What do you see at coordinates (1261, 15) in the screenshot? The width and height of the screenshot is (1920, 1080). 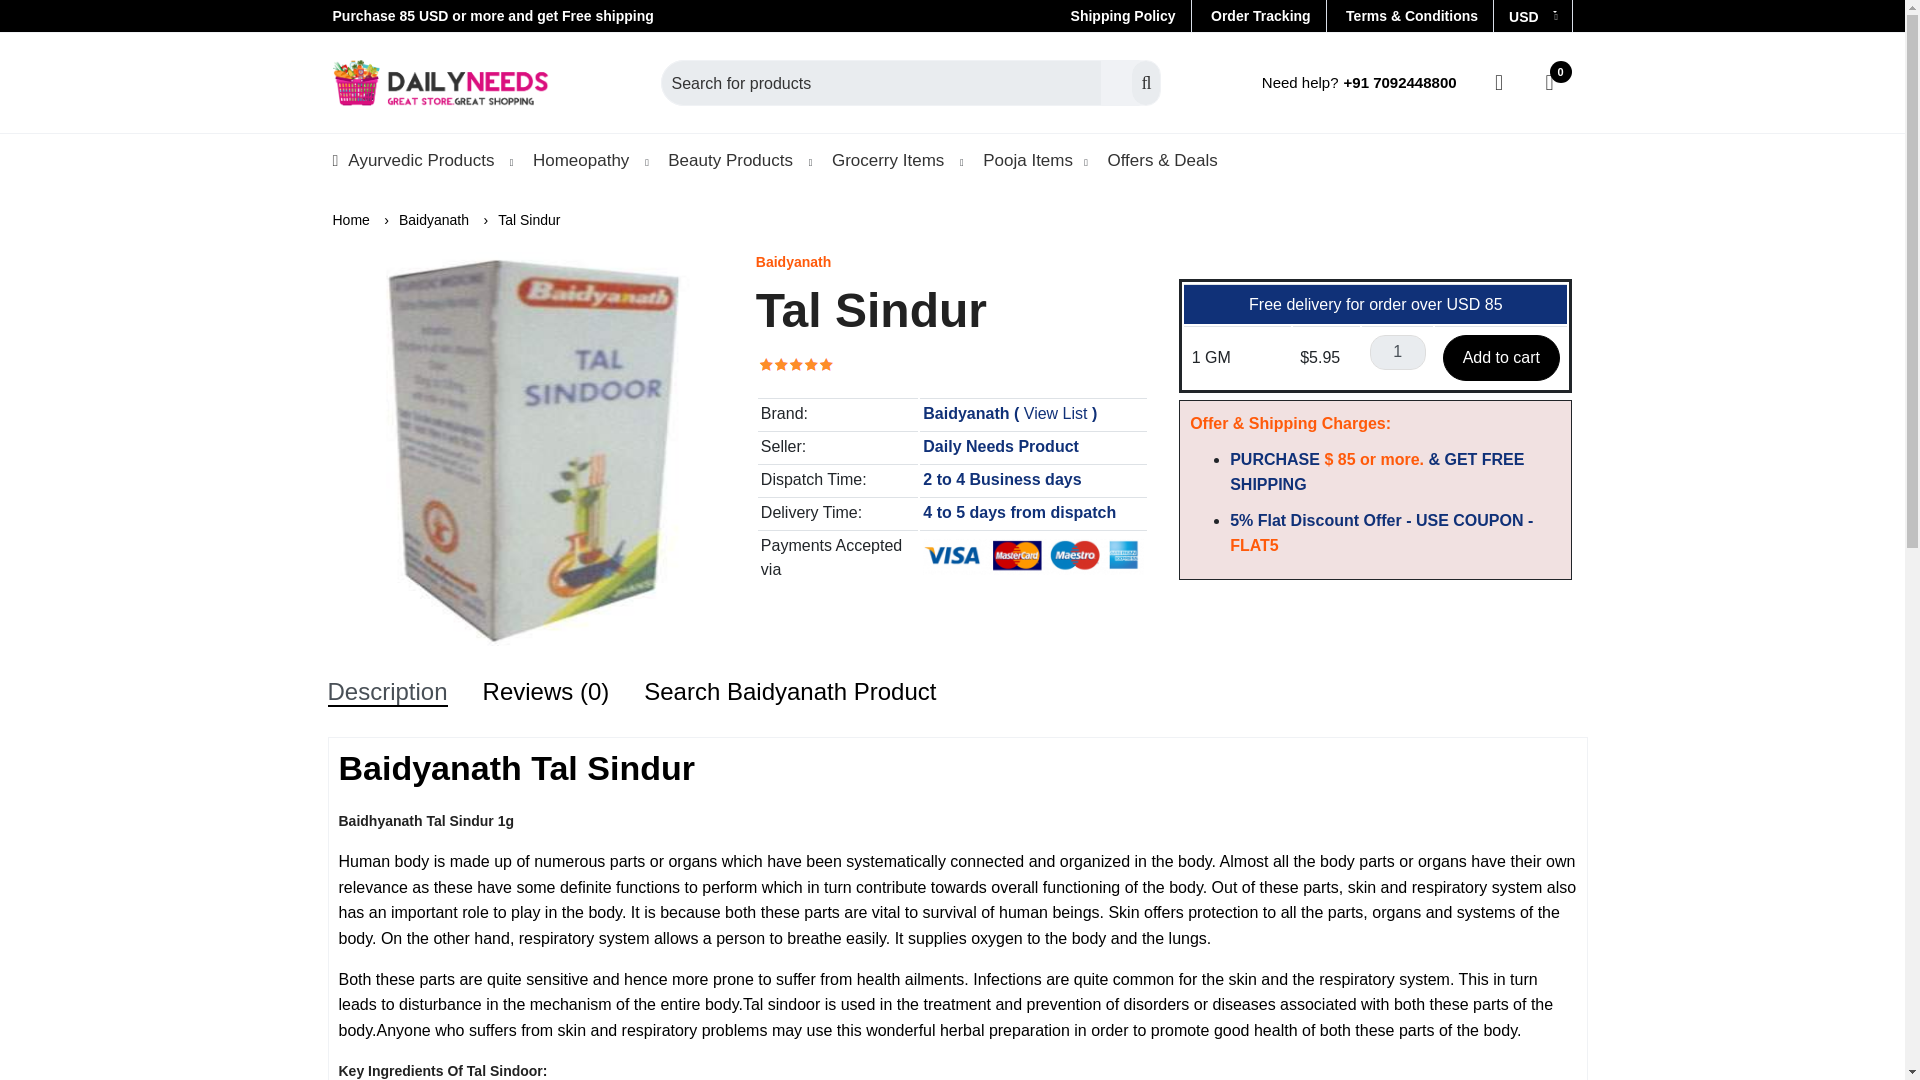 I see `Order Tracking` at bounding box center [1261, 15].